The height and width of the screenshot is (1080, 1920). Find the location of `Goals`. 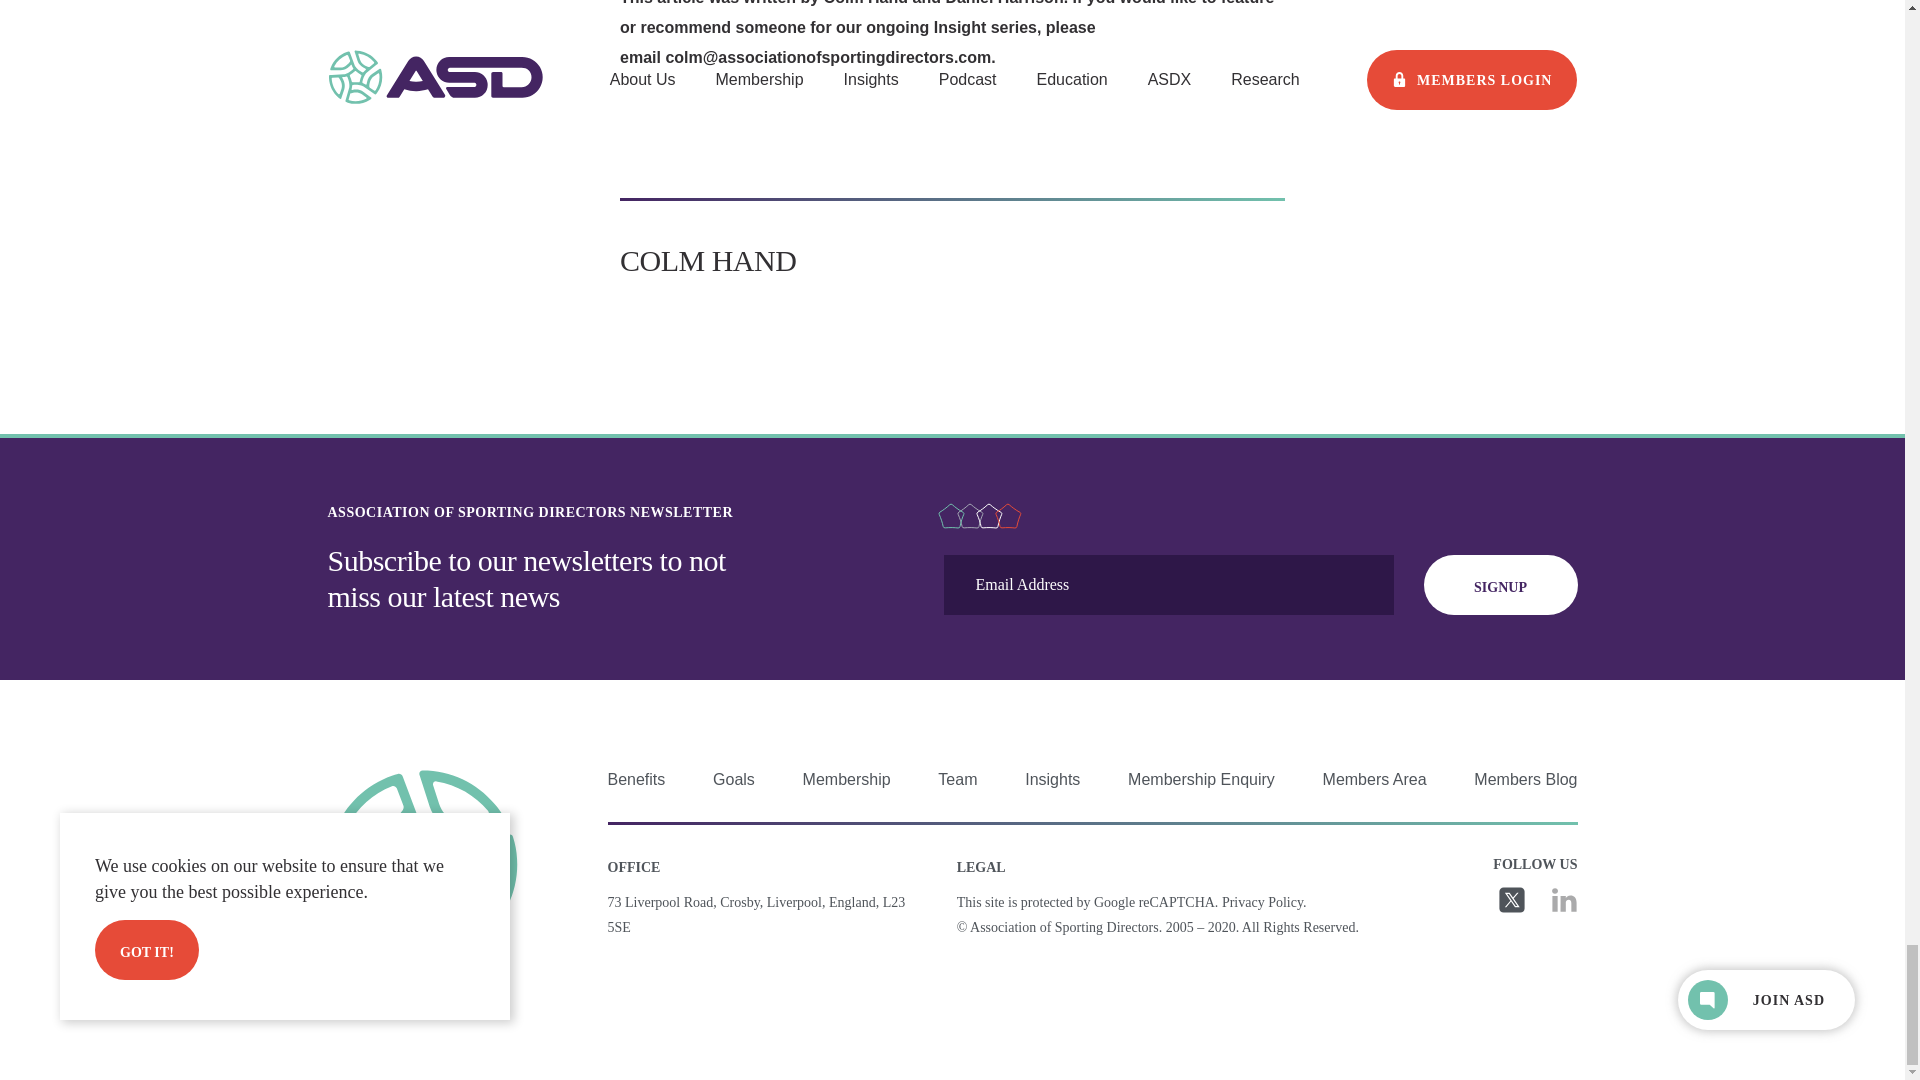

Goals is located at coordinates (733, 780).